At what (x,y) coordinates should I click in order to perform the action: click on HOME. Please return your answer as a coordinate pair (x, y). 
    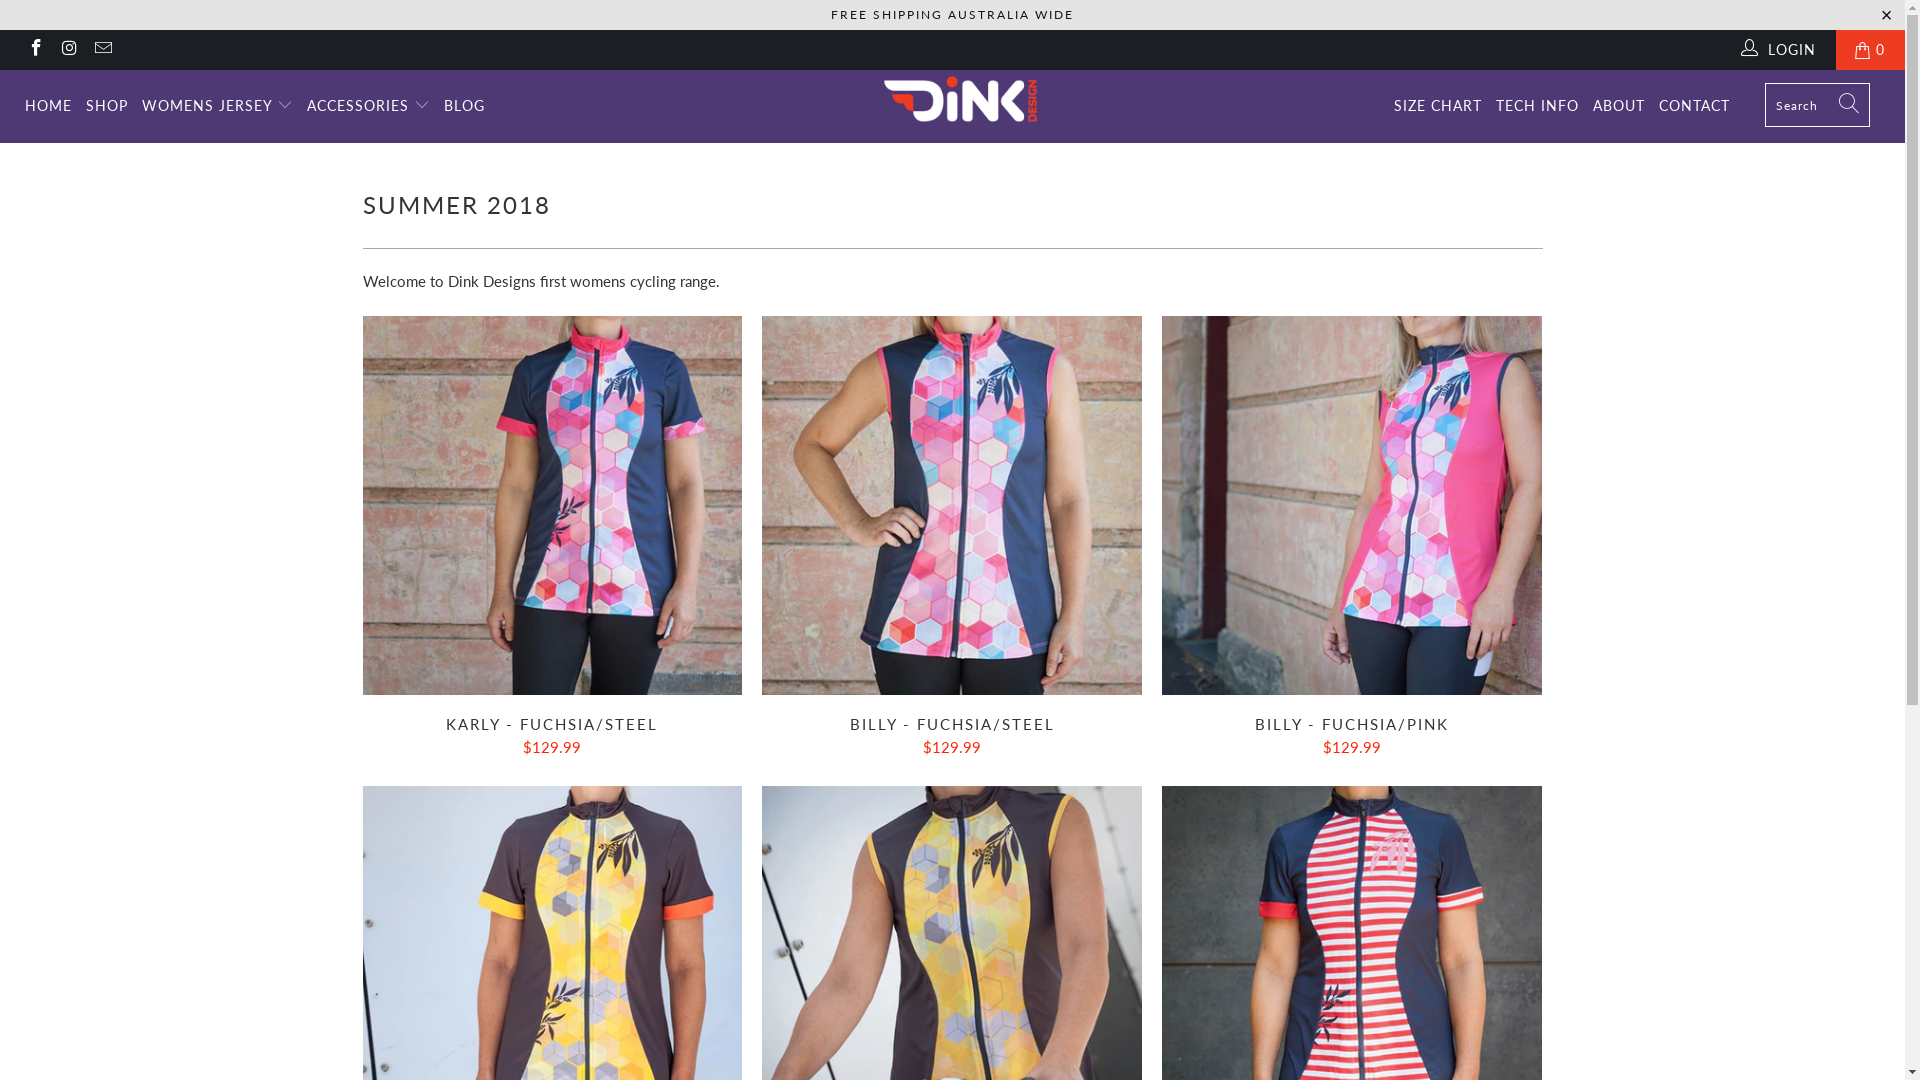
    Looking at the image, I should click on (48, 106).